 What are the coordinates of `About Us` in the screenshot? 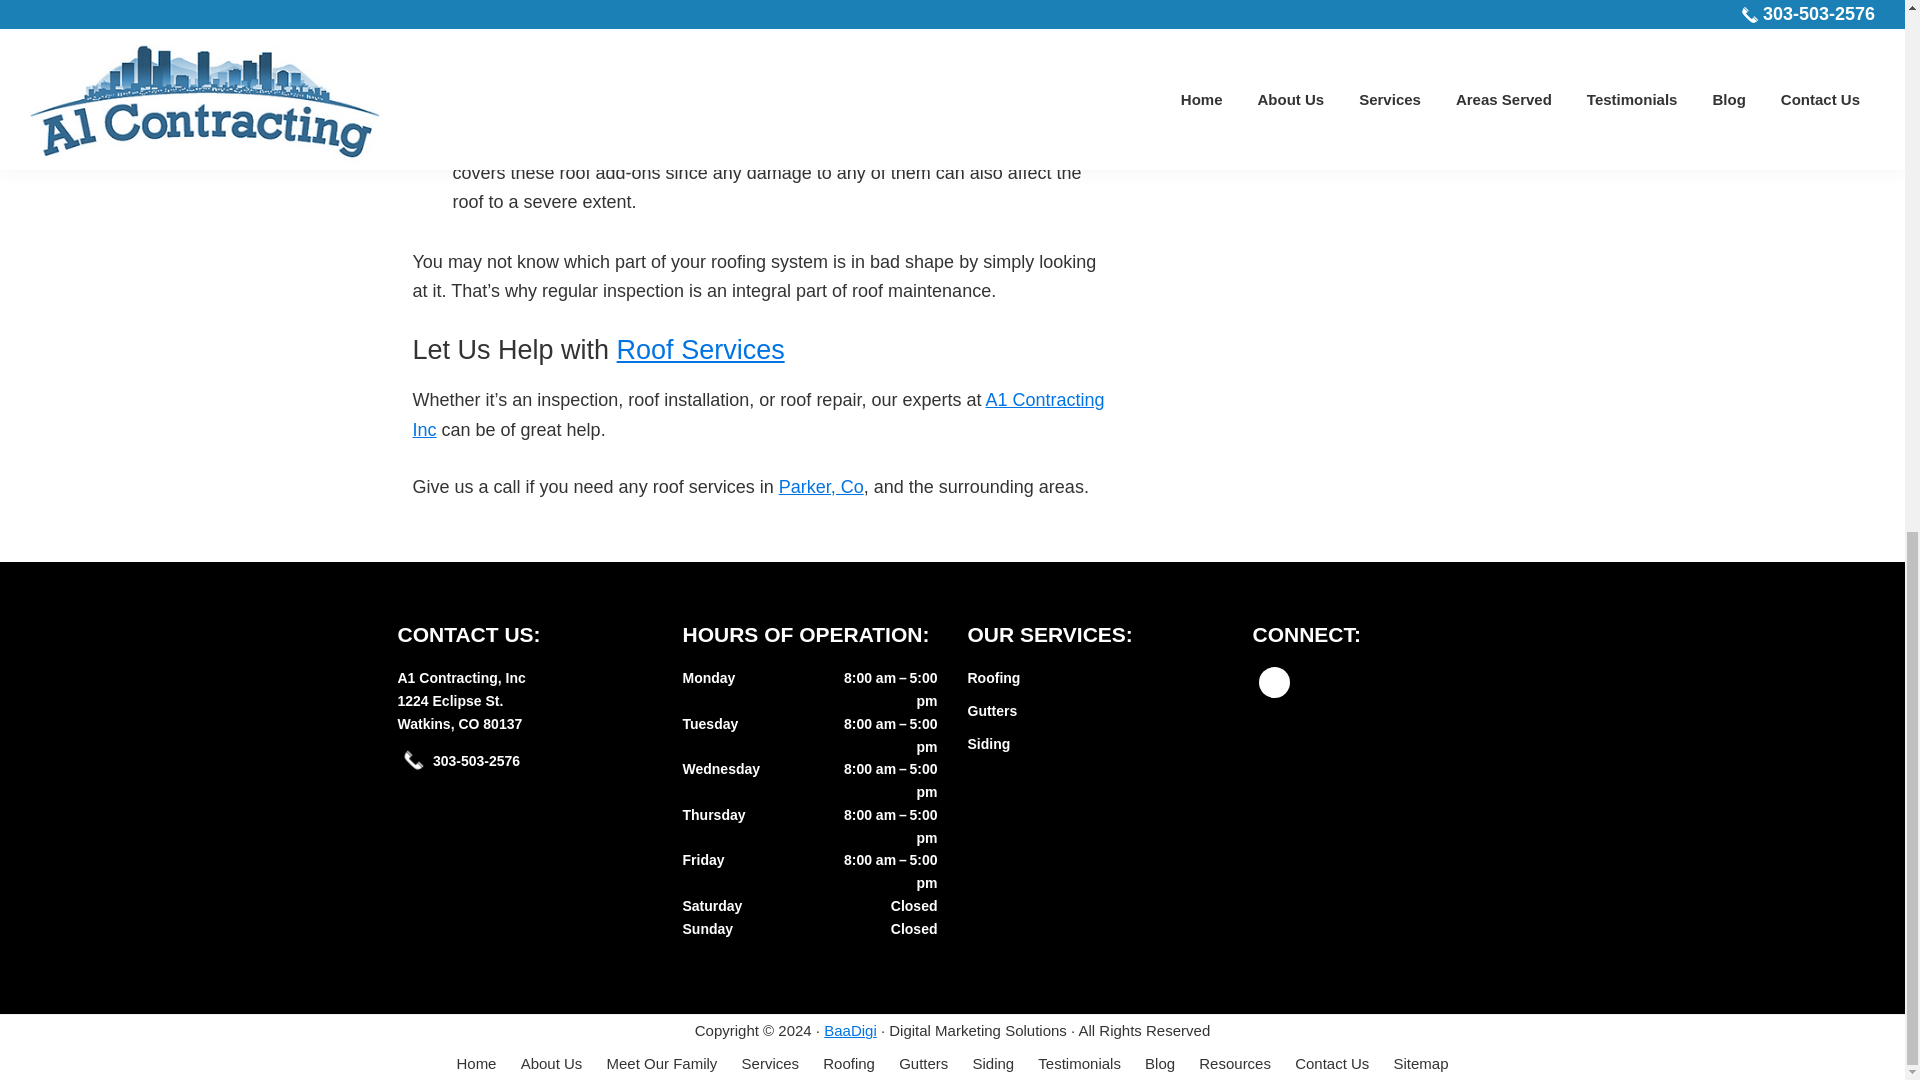 It's located at (552, 1064).